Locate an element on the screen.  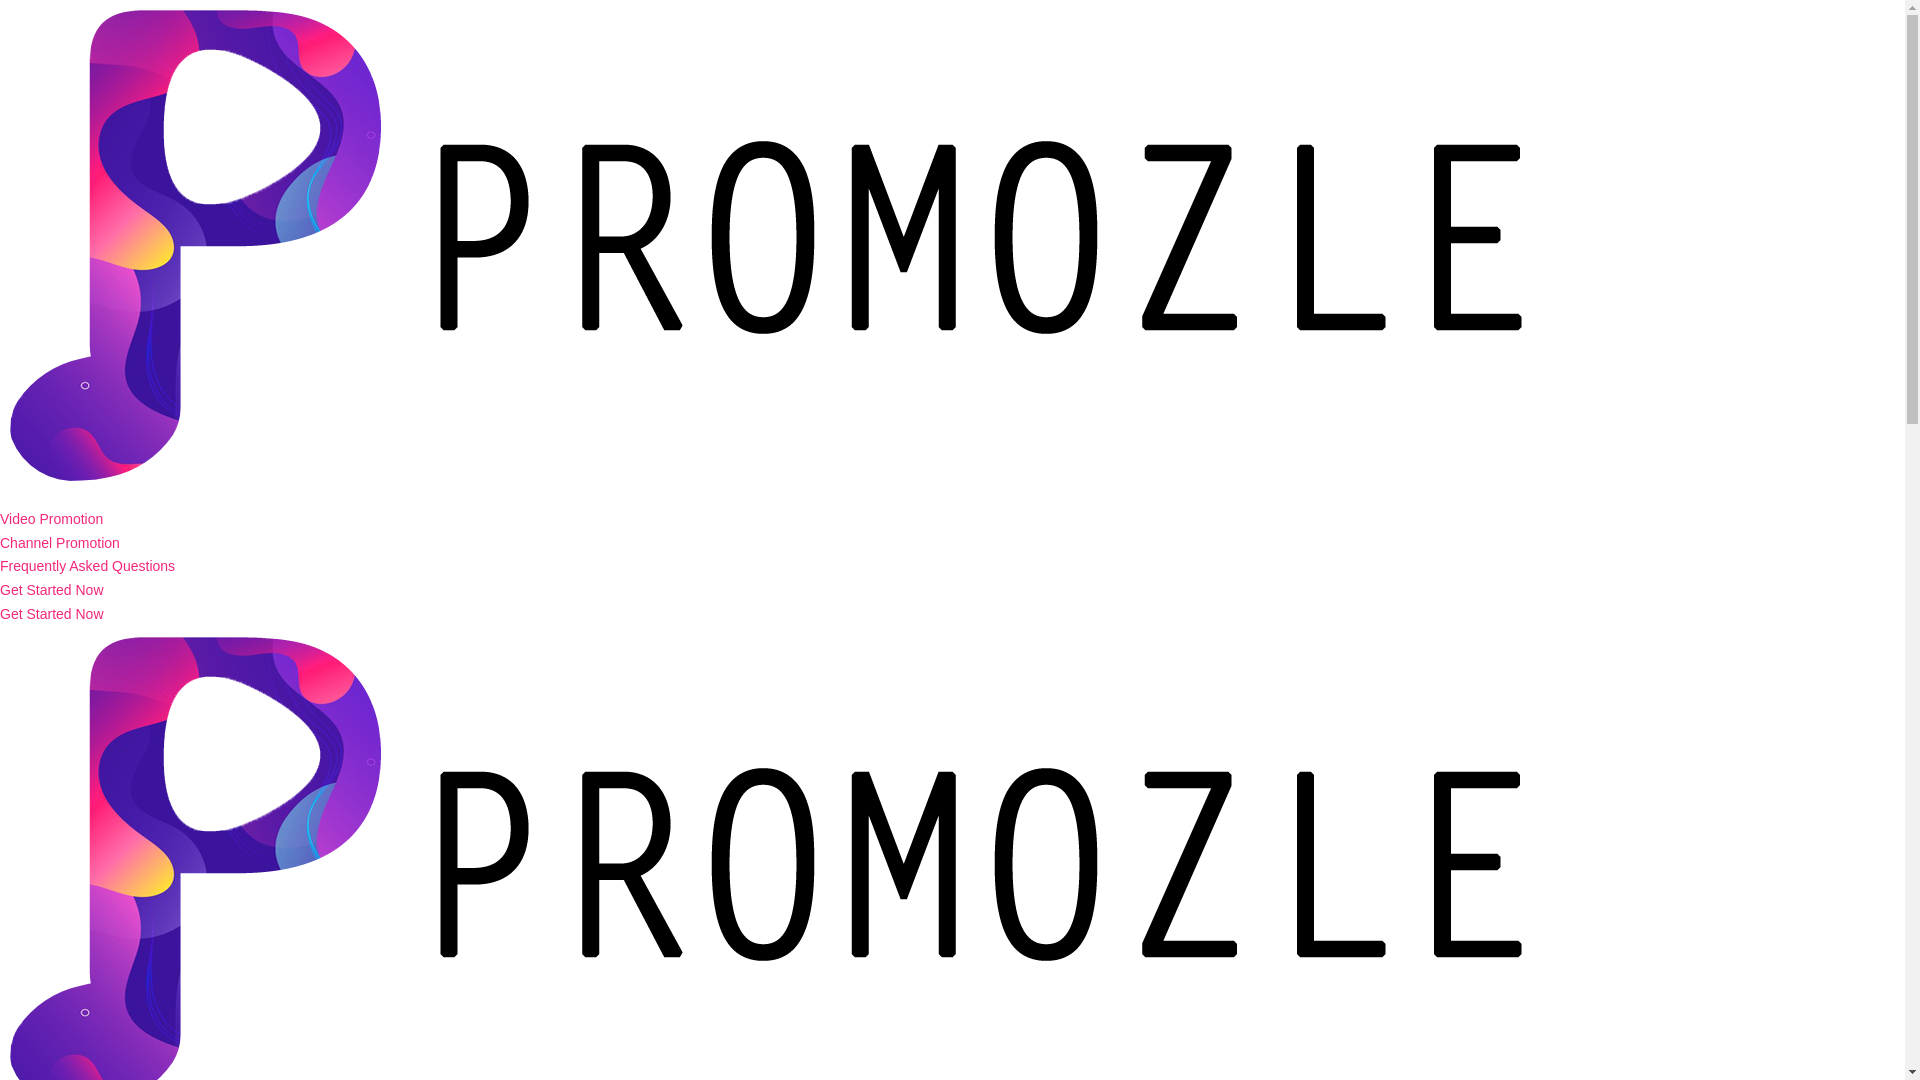
Channel Promotion is located at coordinates (60, 542).